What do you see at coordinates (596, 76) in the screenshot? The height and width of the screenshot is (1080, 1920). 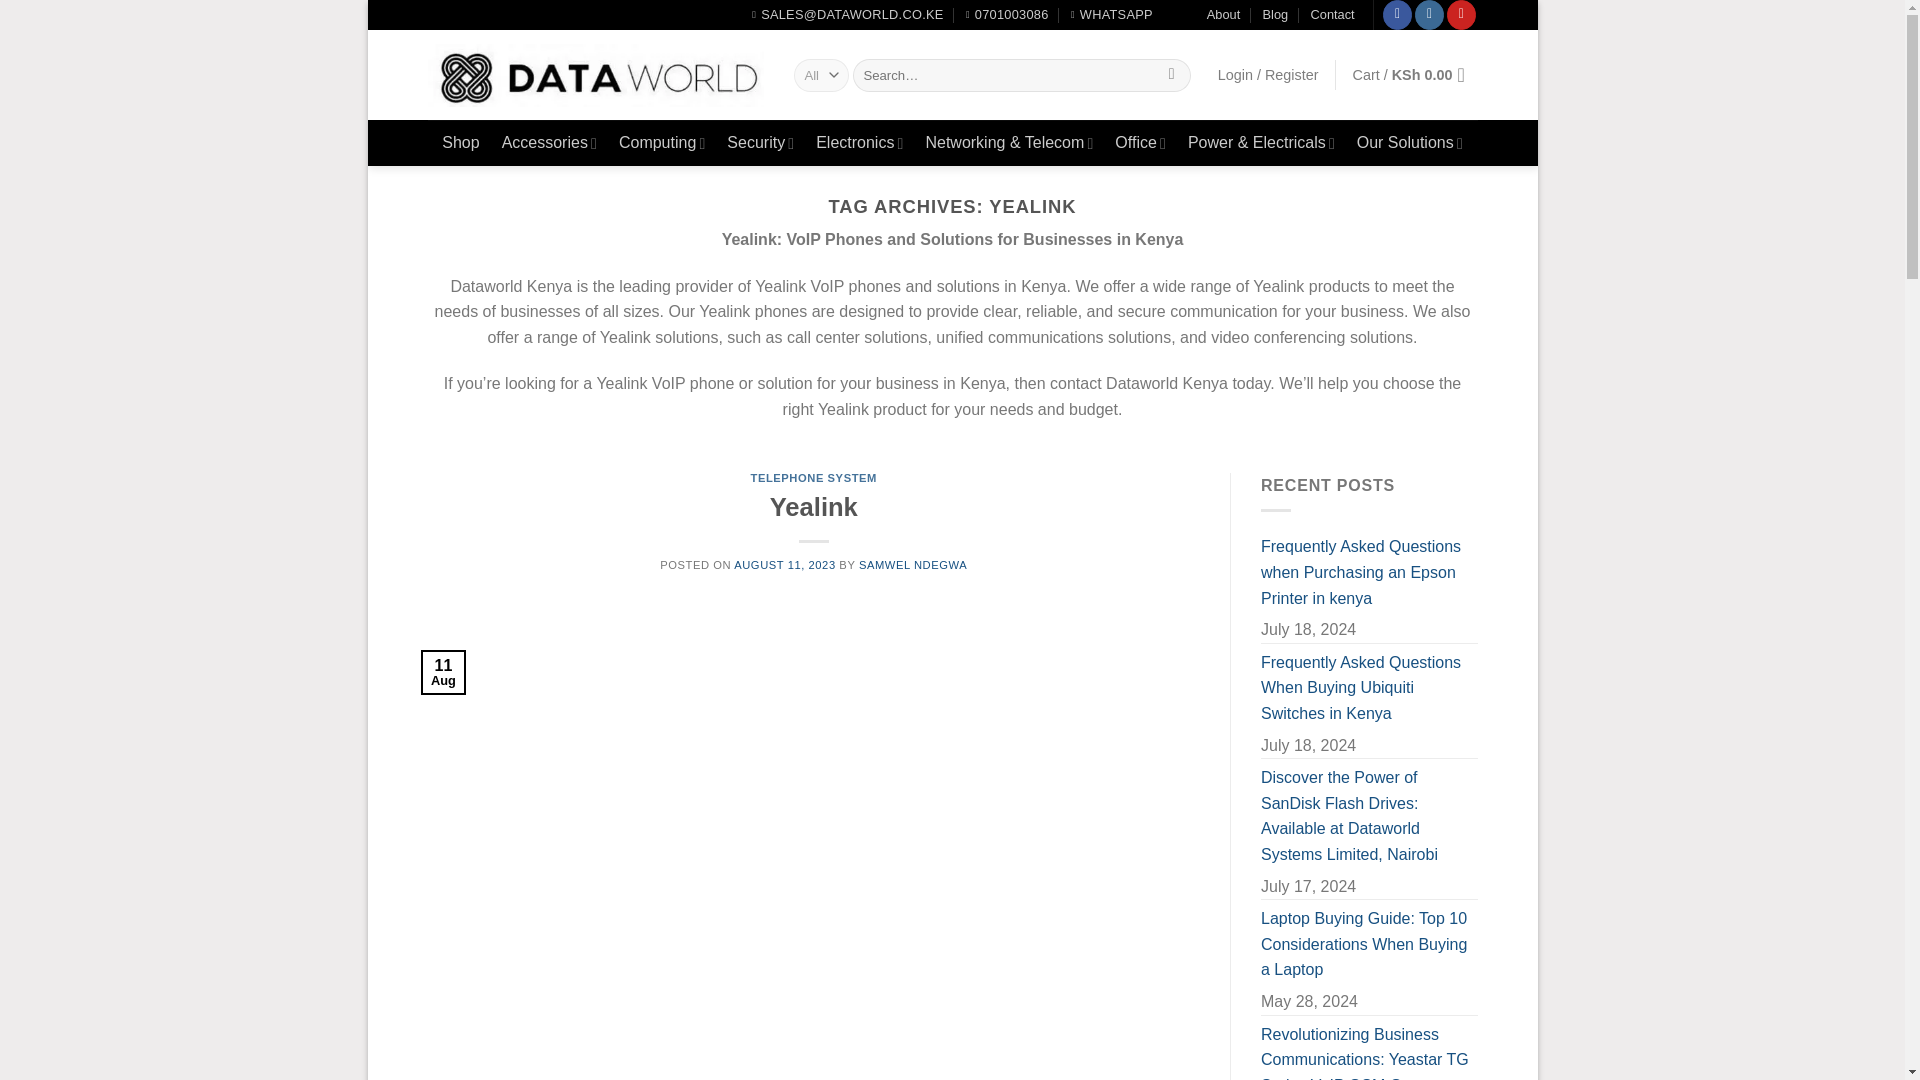 I see `Dataworld Kenya - Your Gateway to Advanced Tech` at bounding box center [596, 76].